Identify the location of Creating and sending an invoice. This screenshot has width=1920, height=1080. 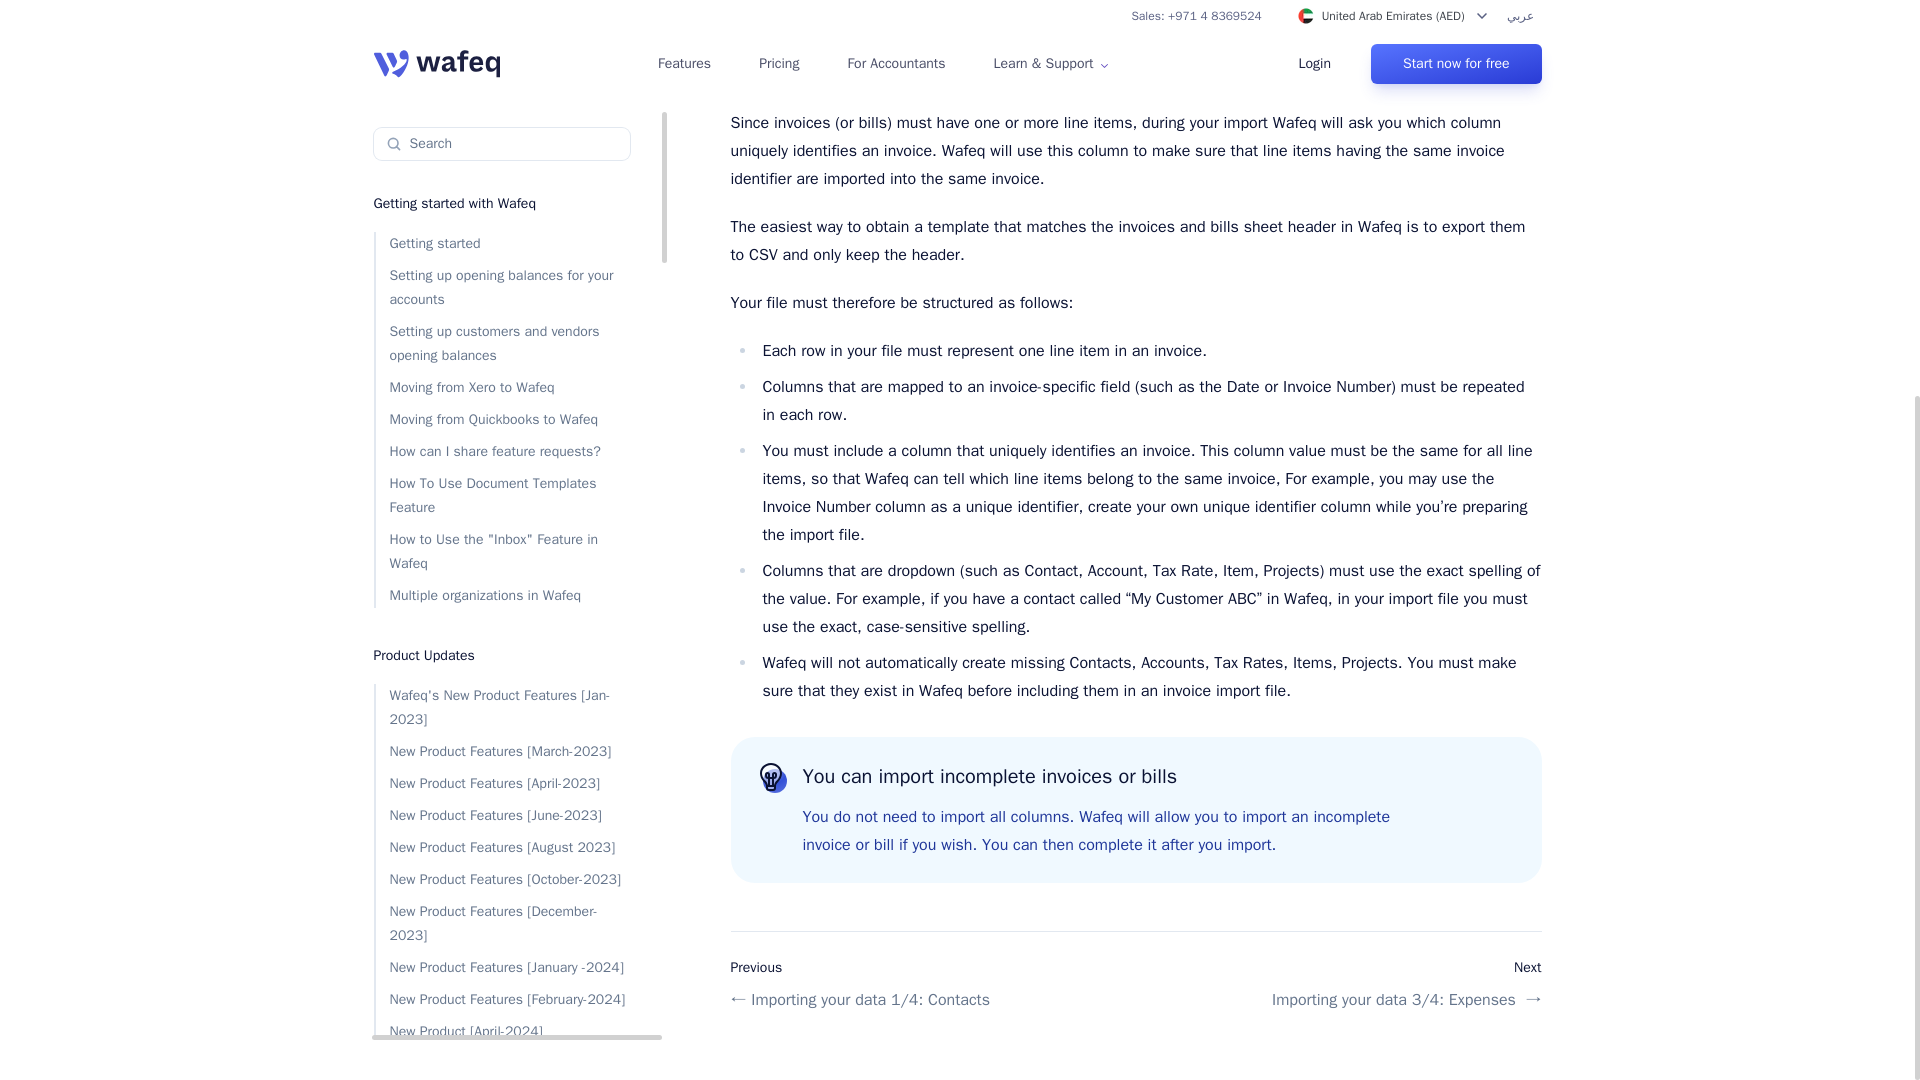
(502, 506).